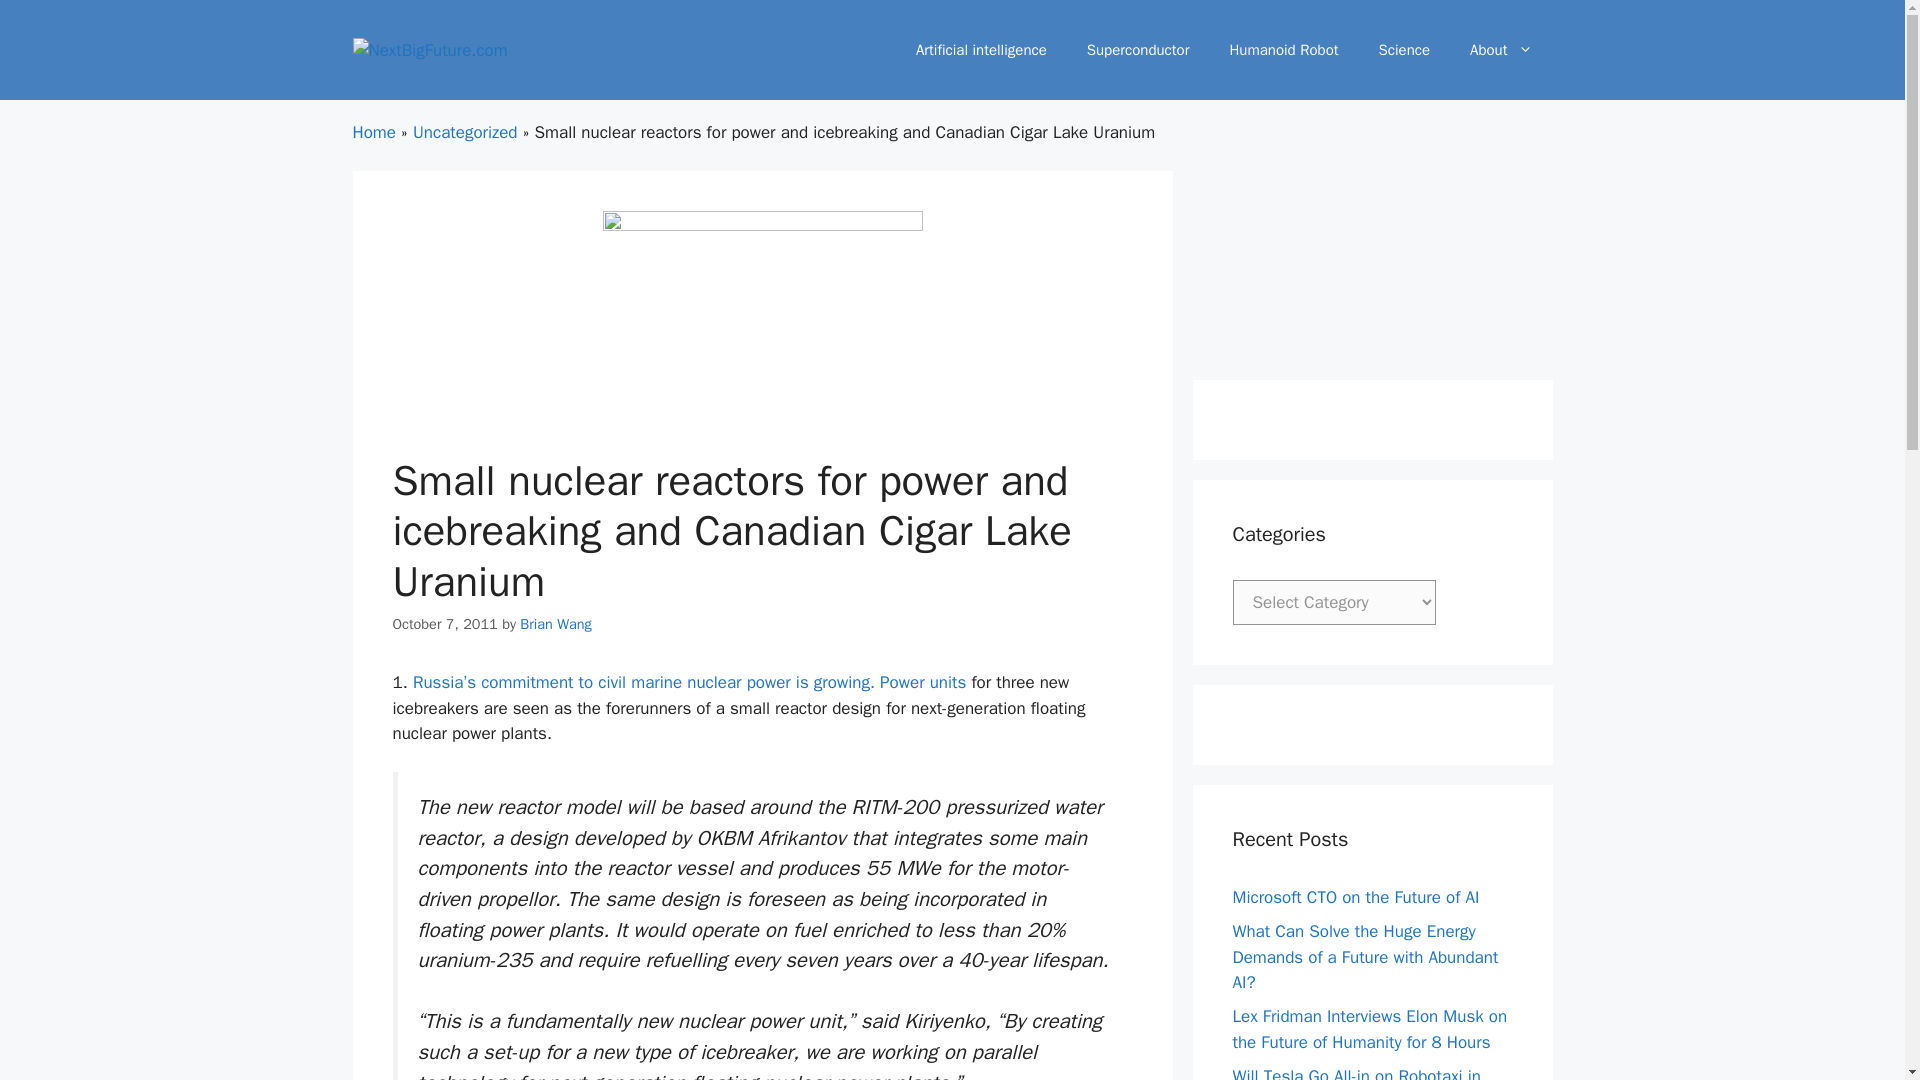  I want to click on Brian Wang, so click(556, 623).